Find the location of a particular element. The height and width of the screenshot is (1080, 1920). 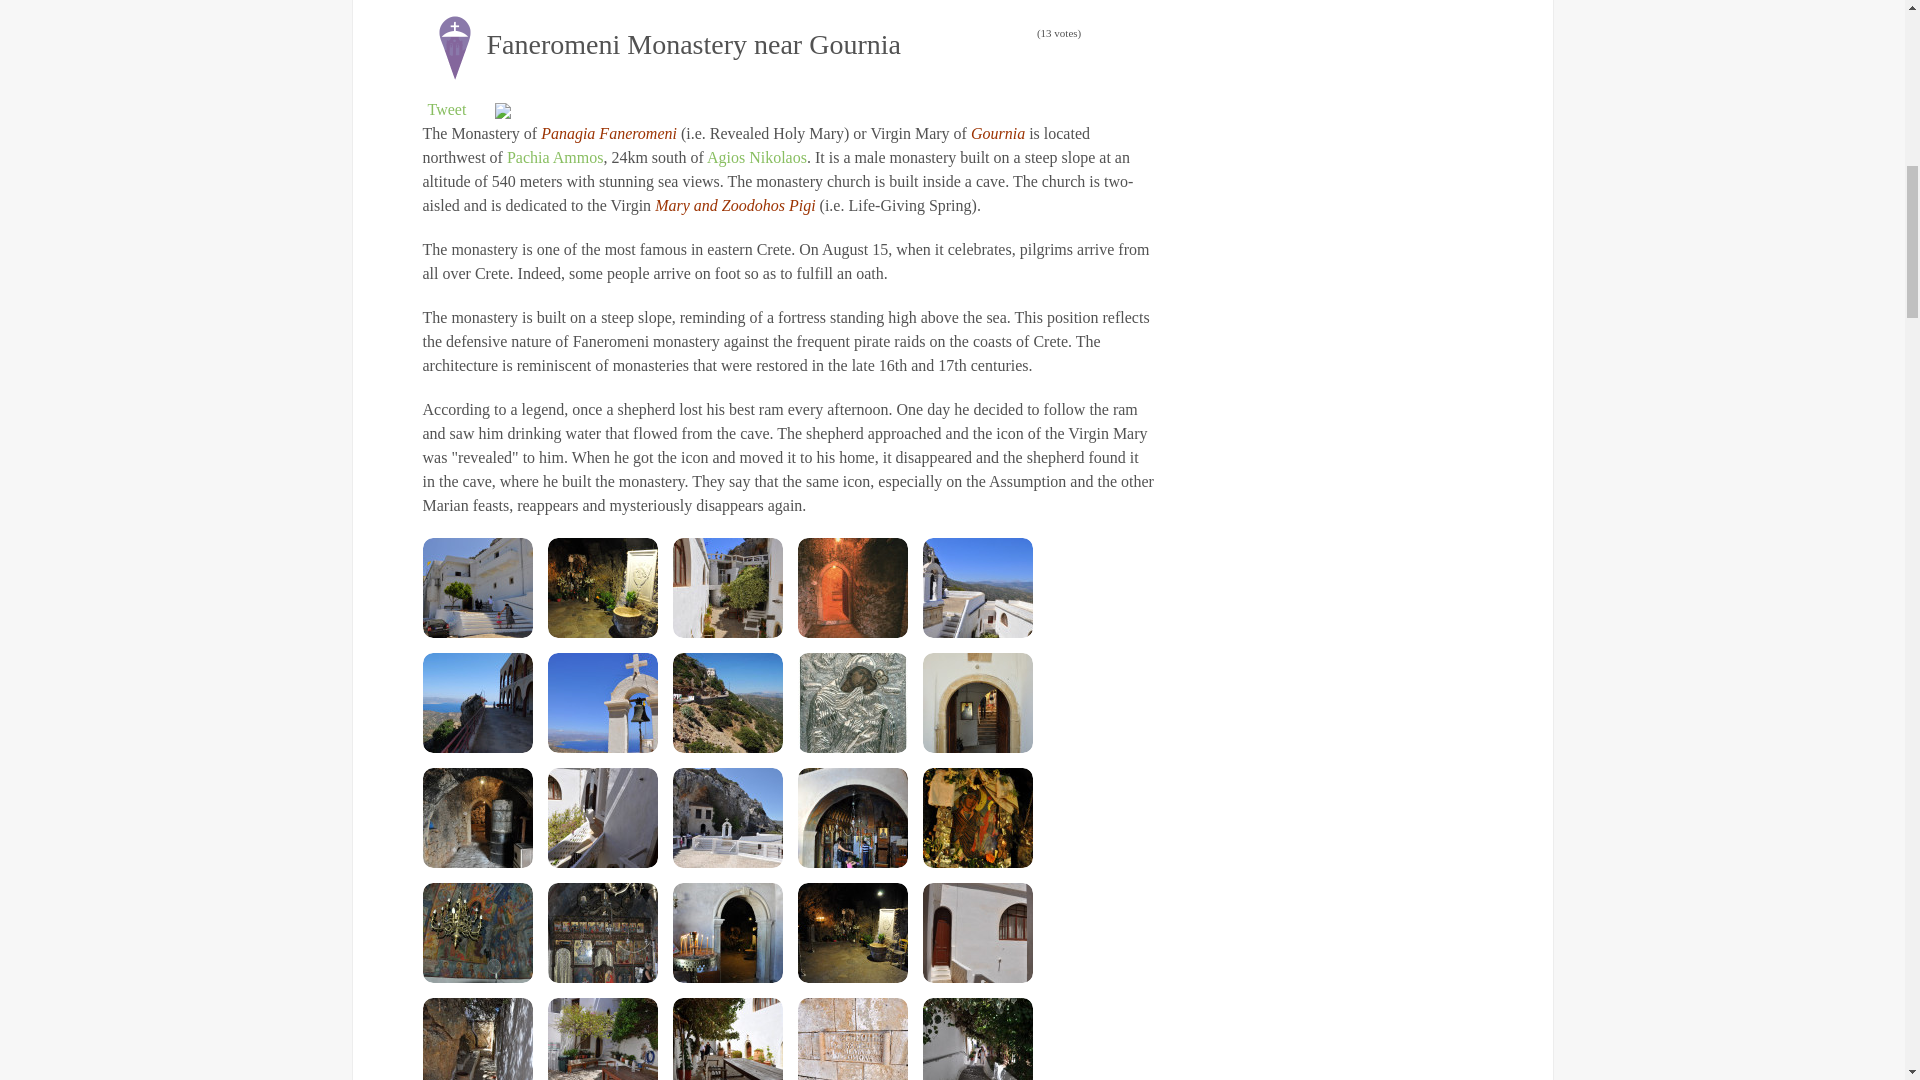

Faneromeni Monastery near Gournia is located at coordinates (853, 588).